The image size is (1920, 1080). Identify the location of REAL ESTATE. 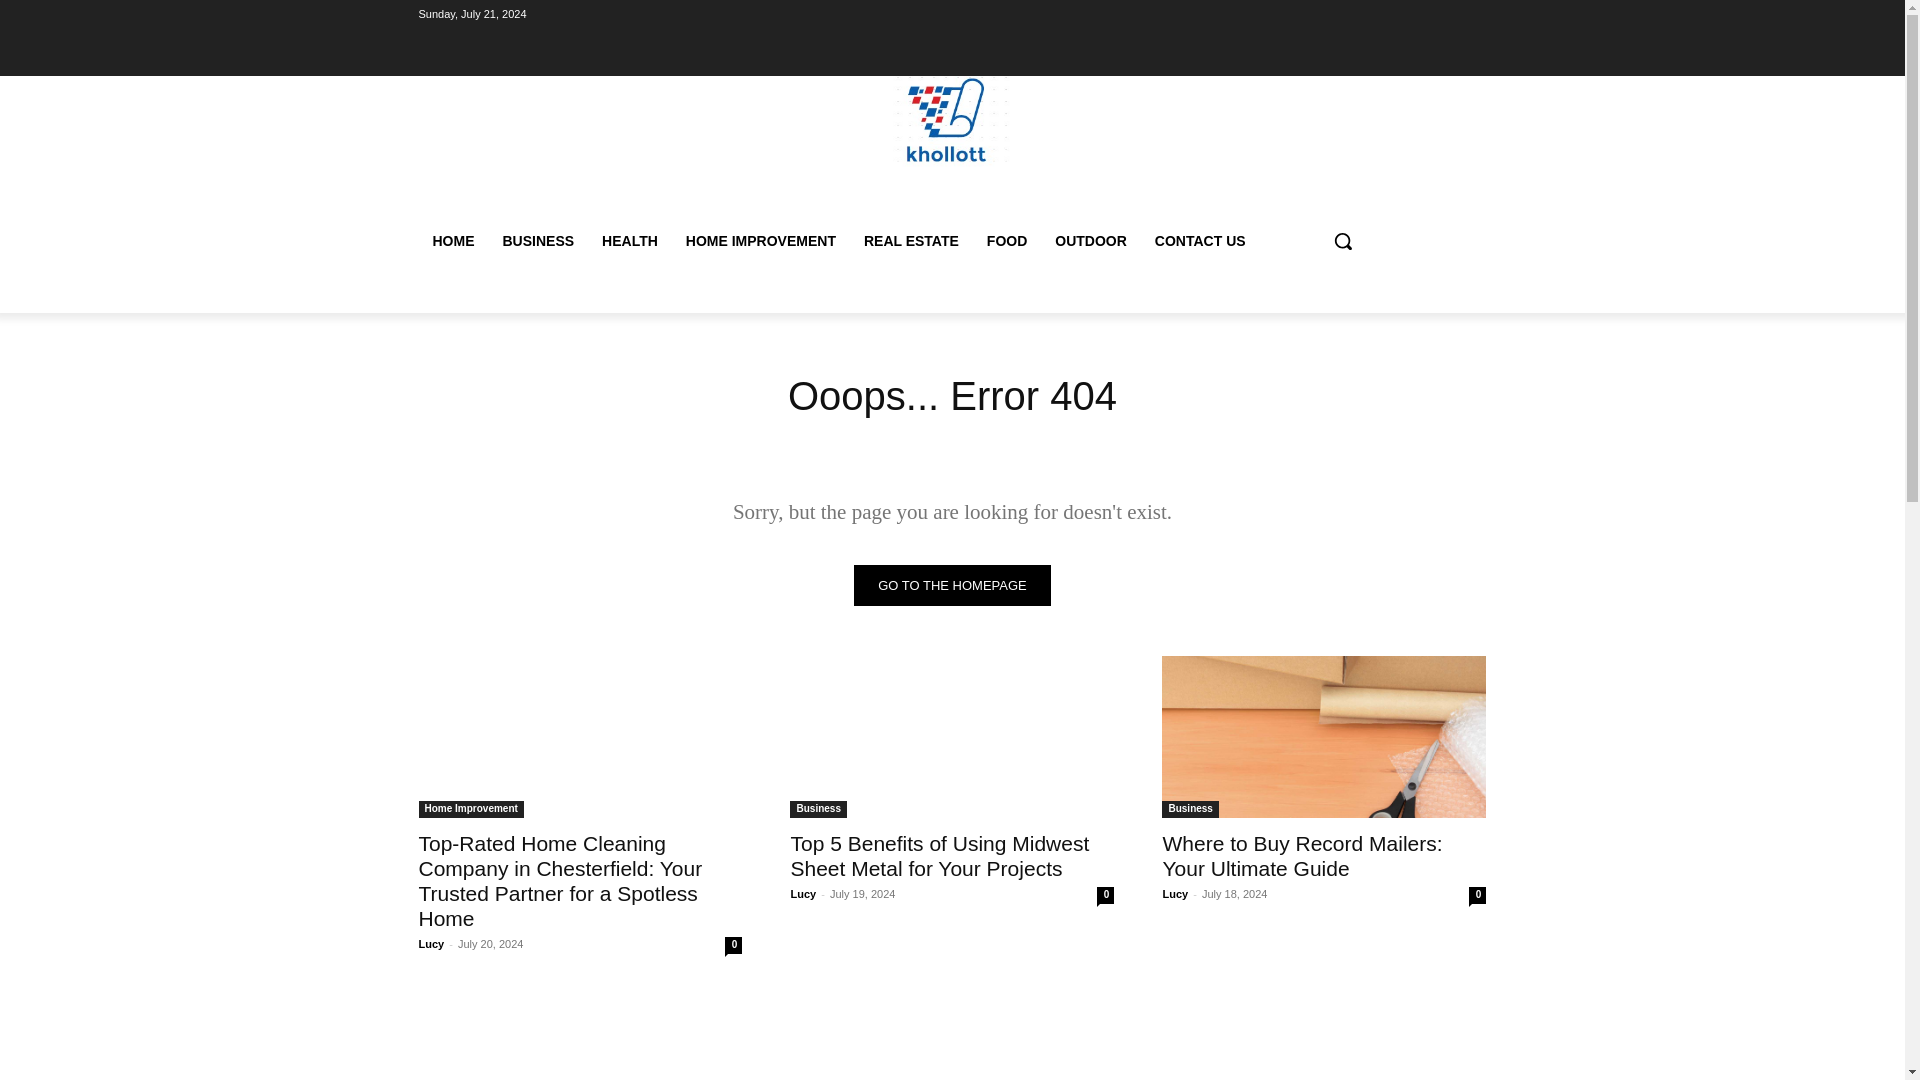
(912, 240).